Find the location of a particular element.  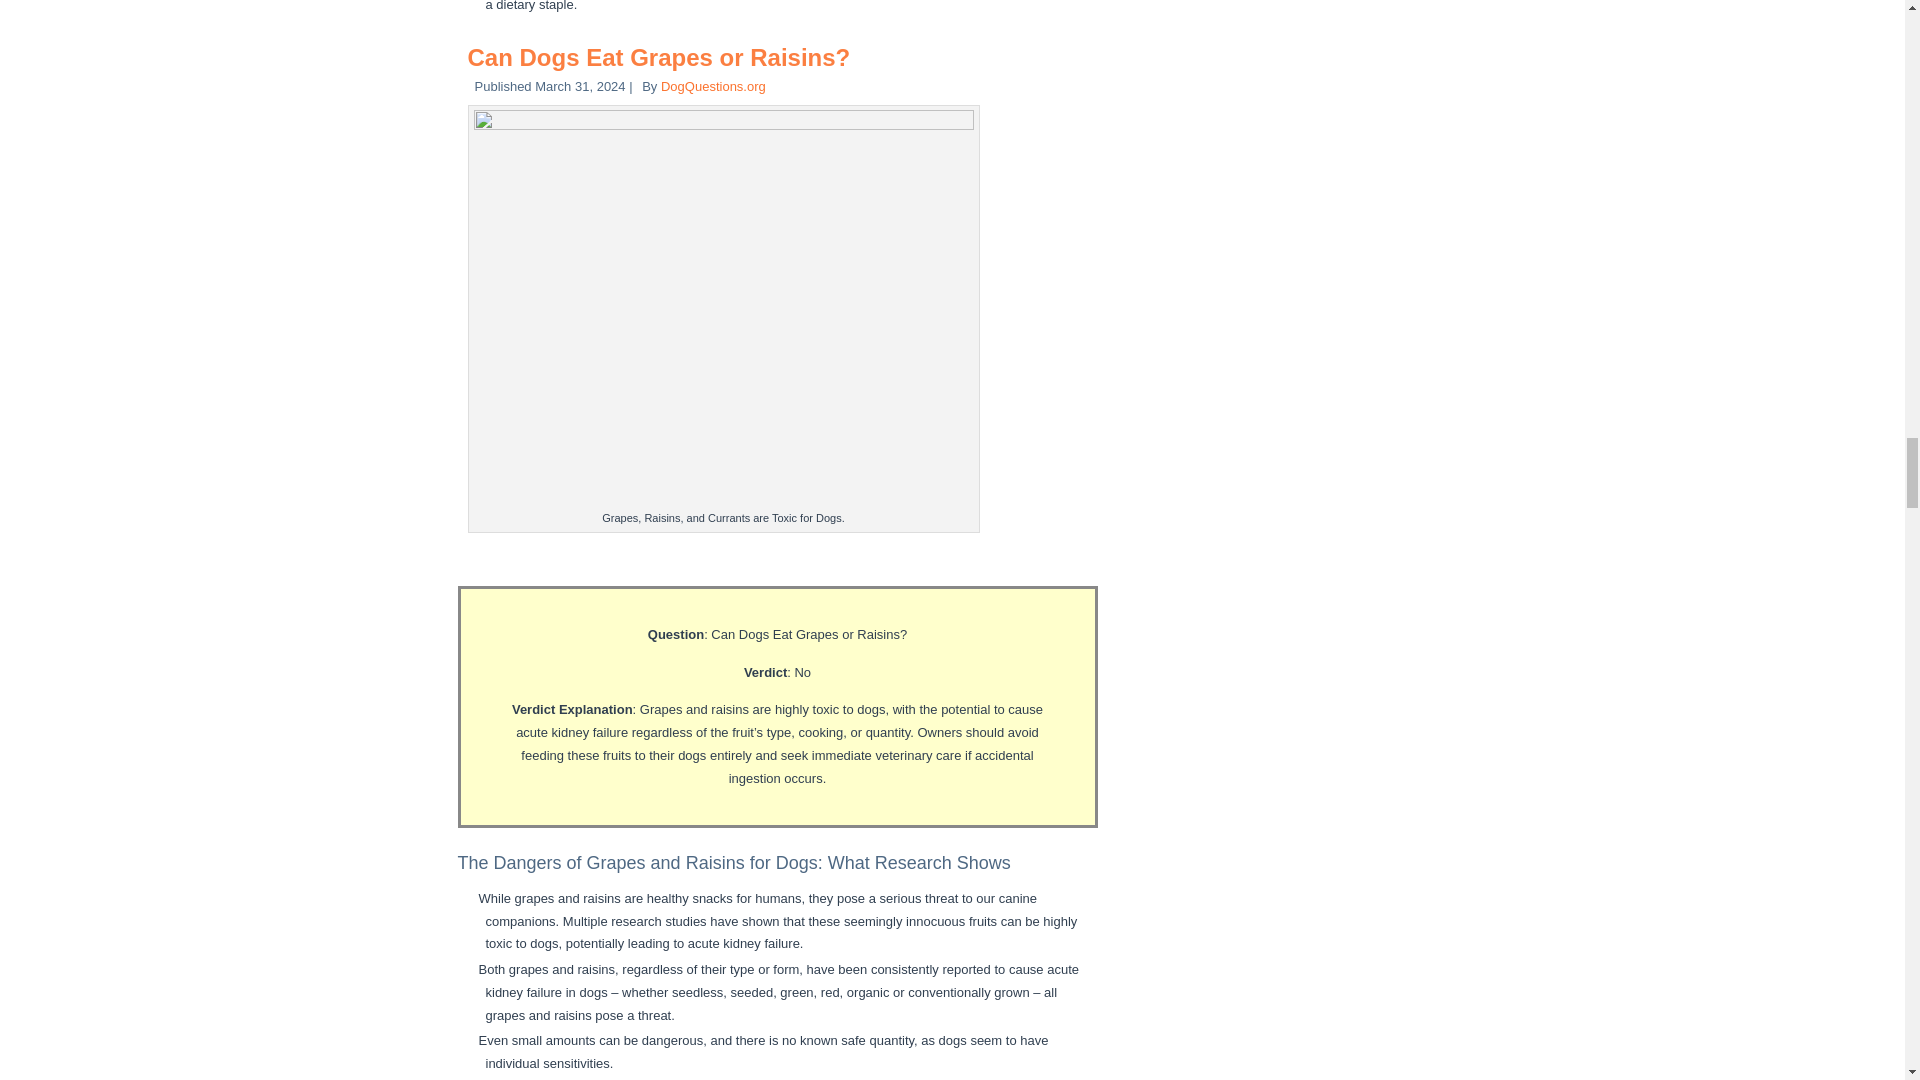

11:18 pm is located at coordinates (580, 86).